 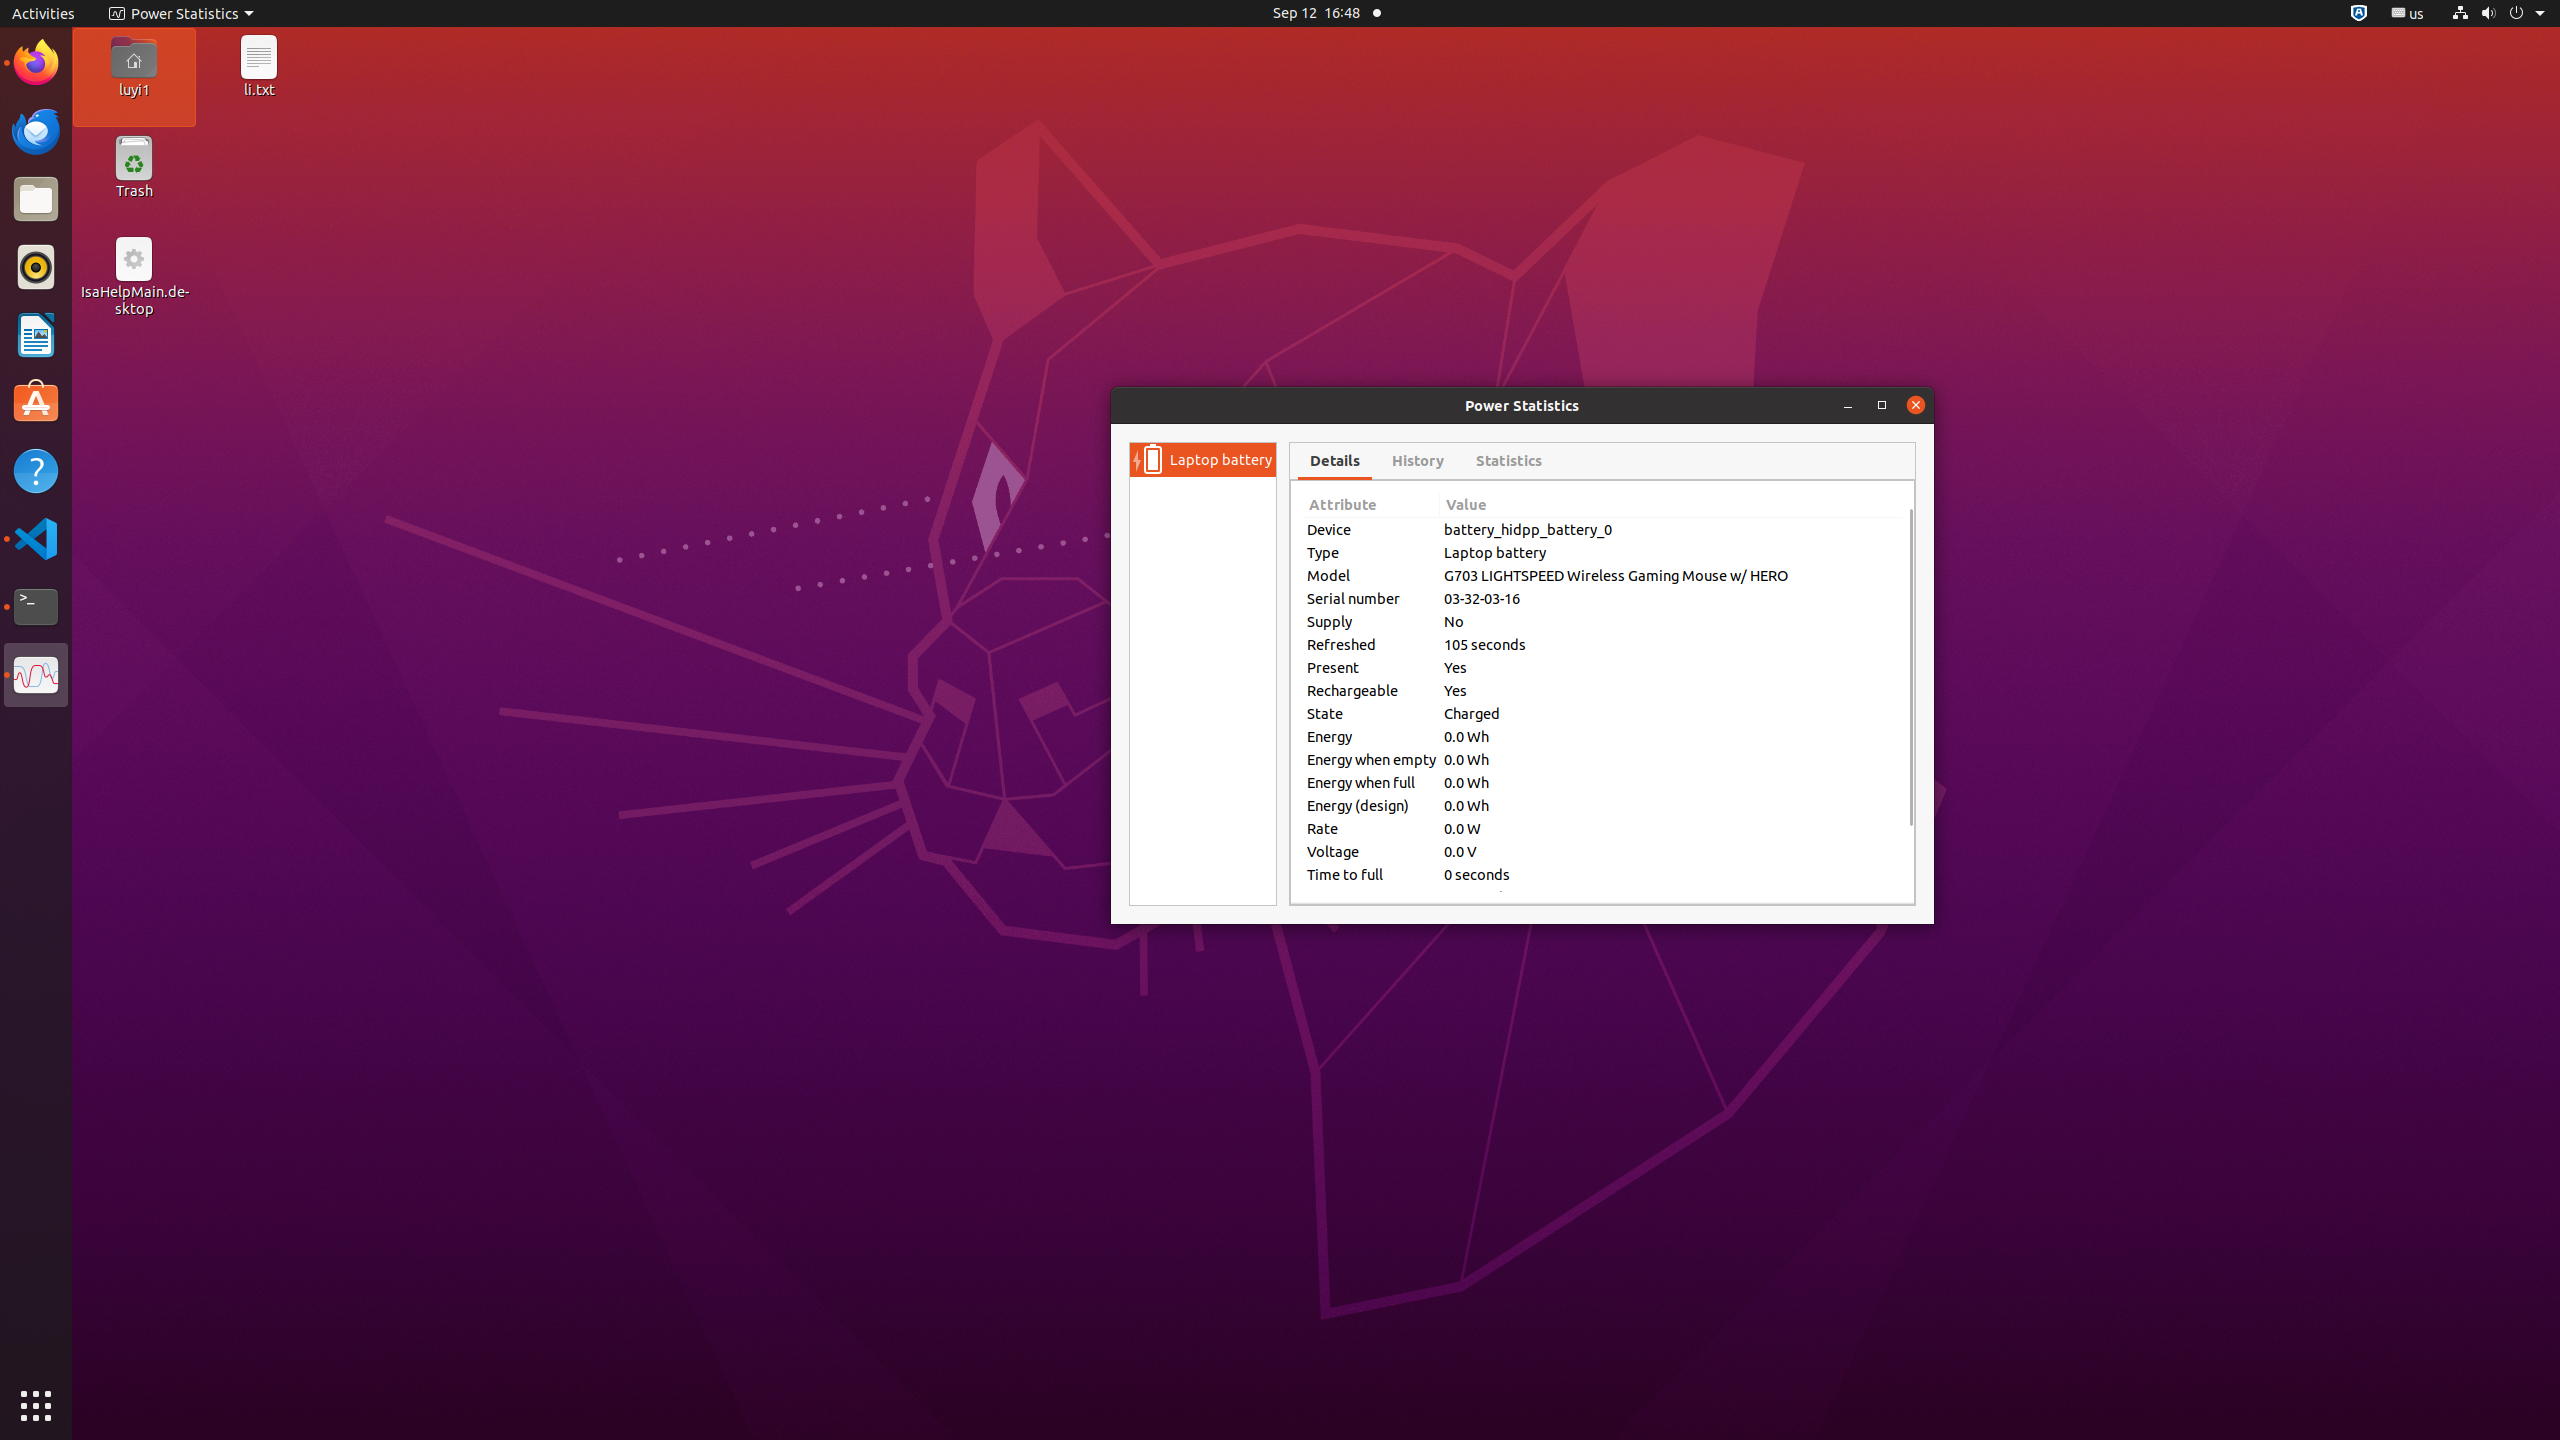 What do you see at coordinates (1372, 852) in the screenshot?
I see `Voltage` at bounding box center [1372, 852].